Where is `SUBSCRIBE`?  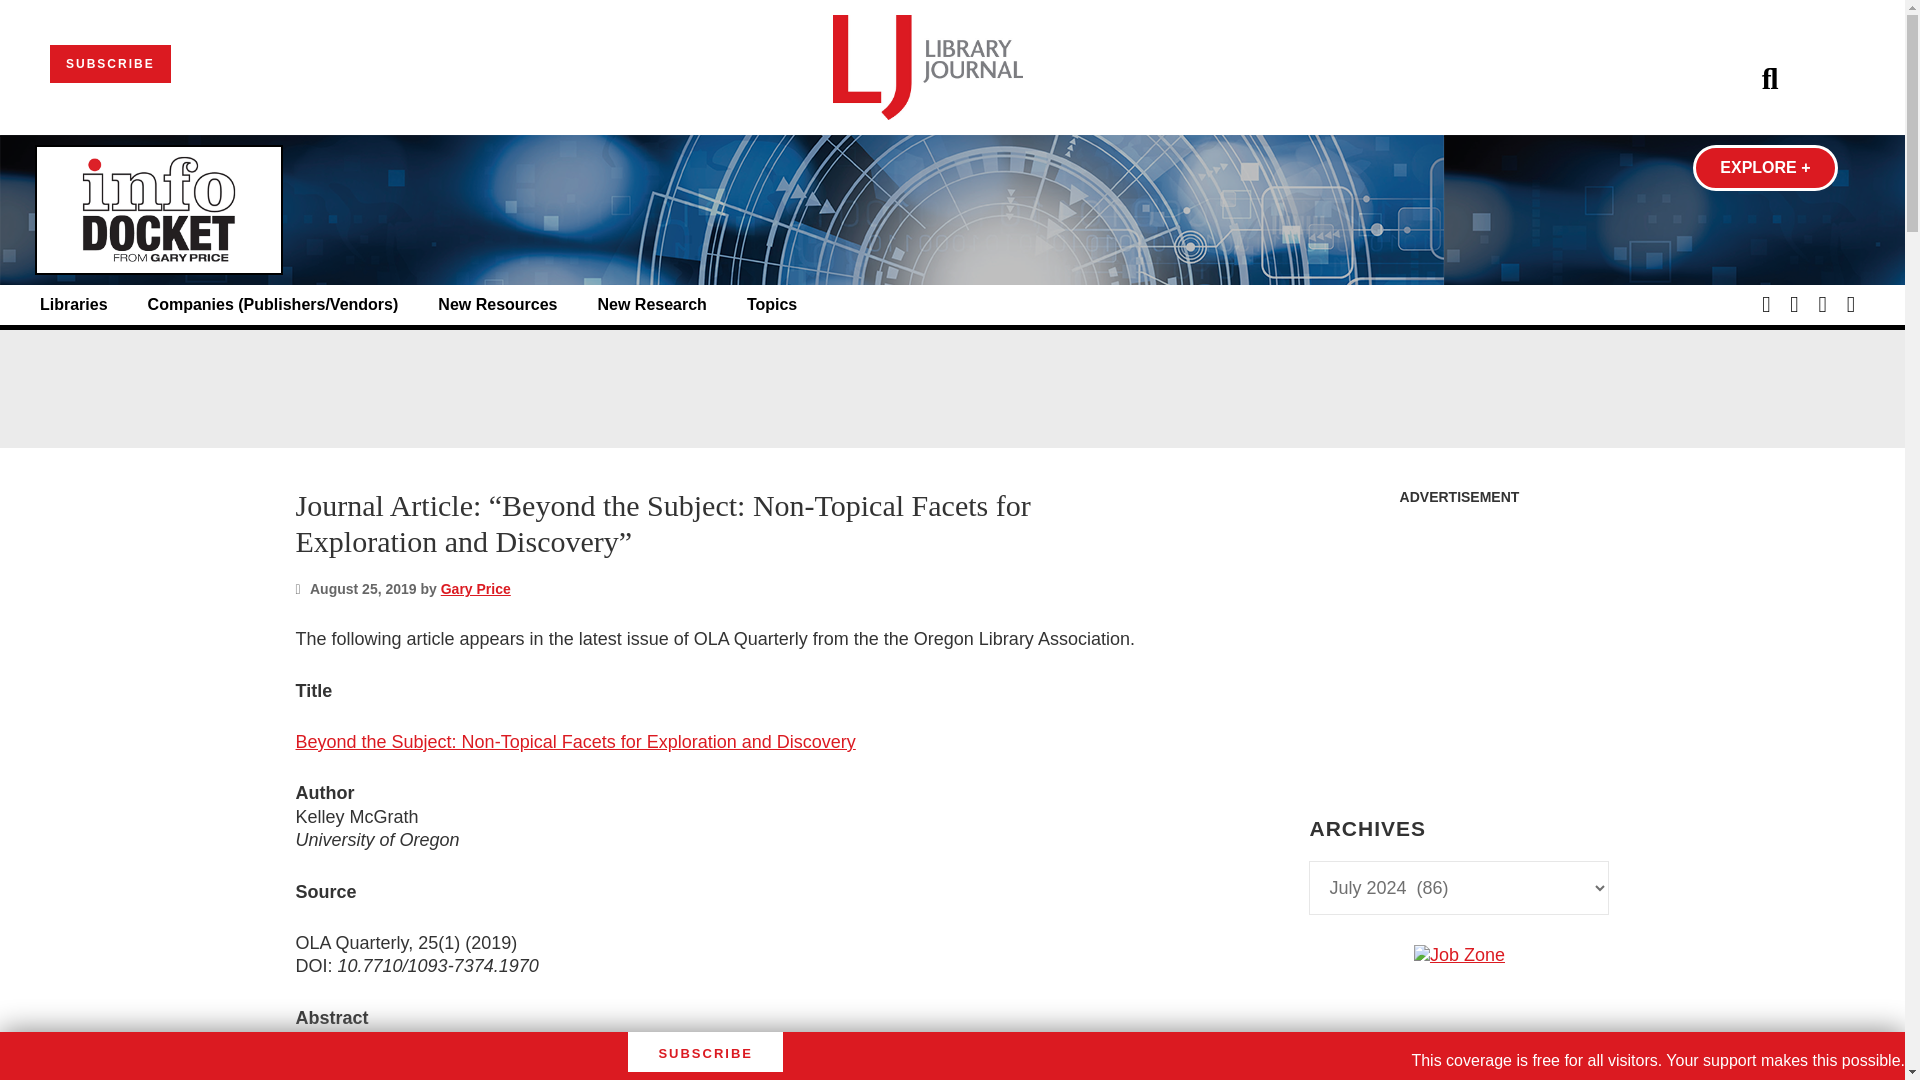
SUBSCRIBE is located at coordinates (110, 64).